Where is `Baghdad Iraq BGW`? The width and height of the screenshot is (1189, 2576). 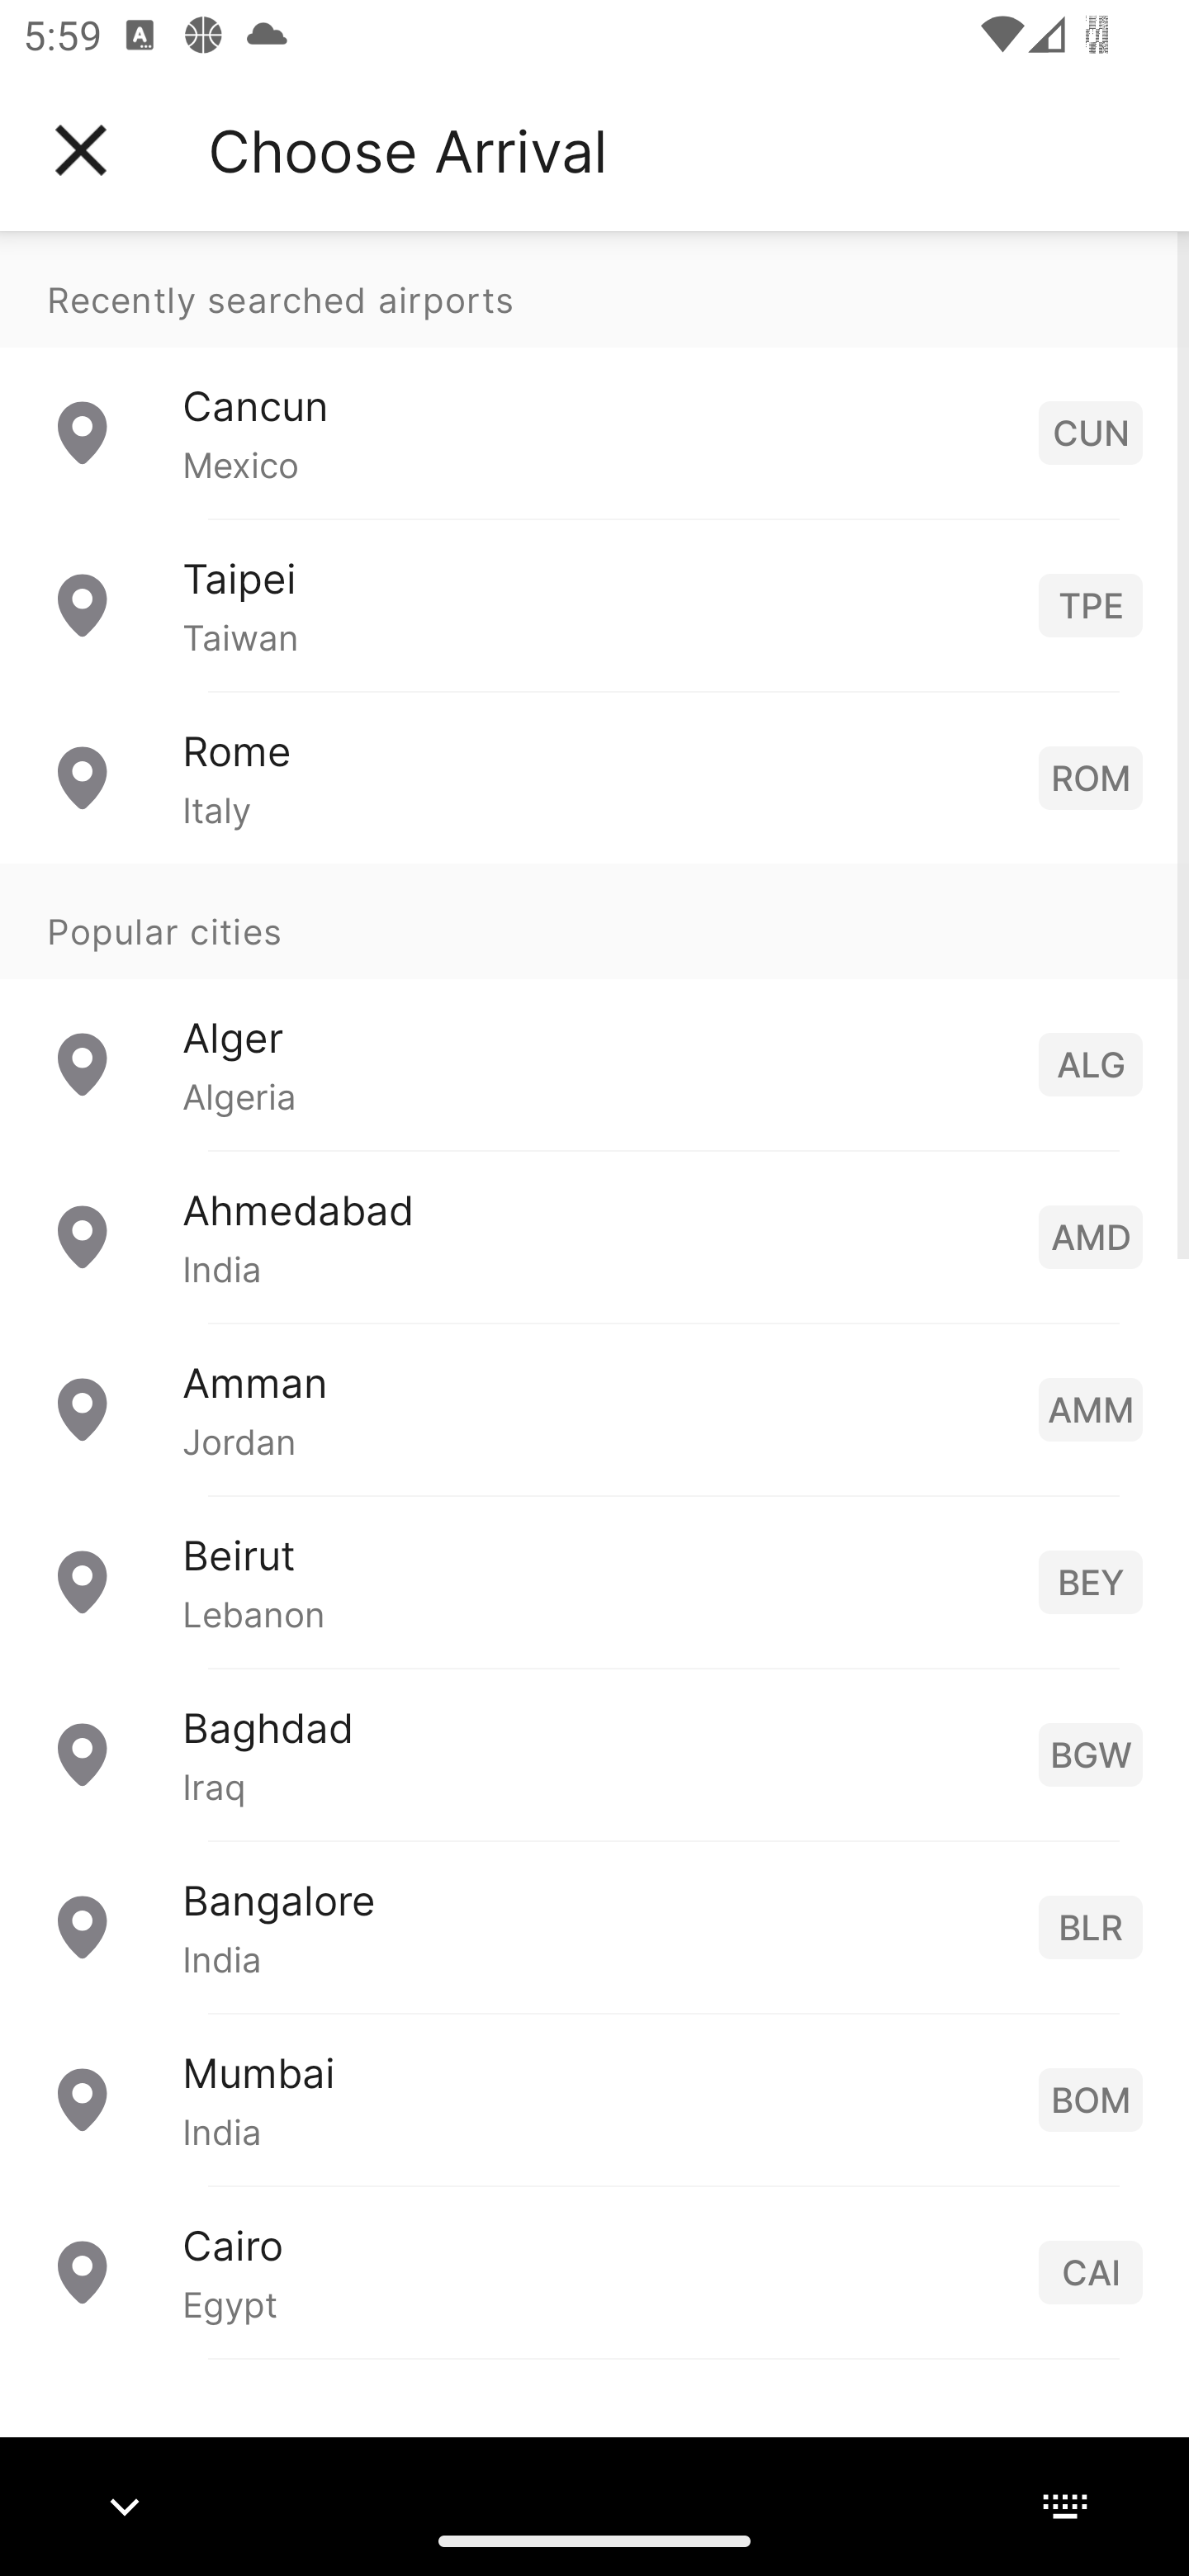
Baghdad Iraq BGW is located at coordinates (594, 1752).